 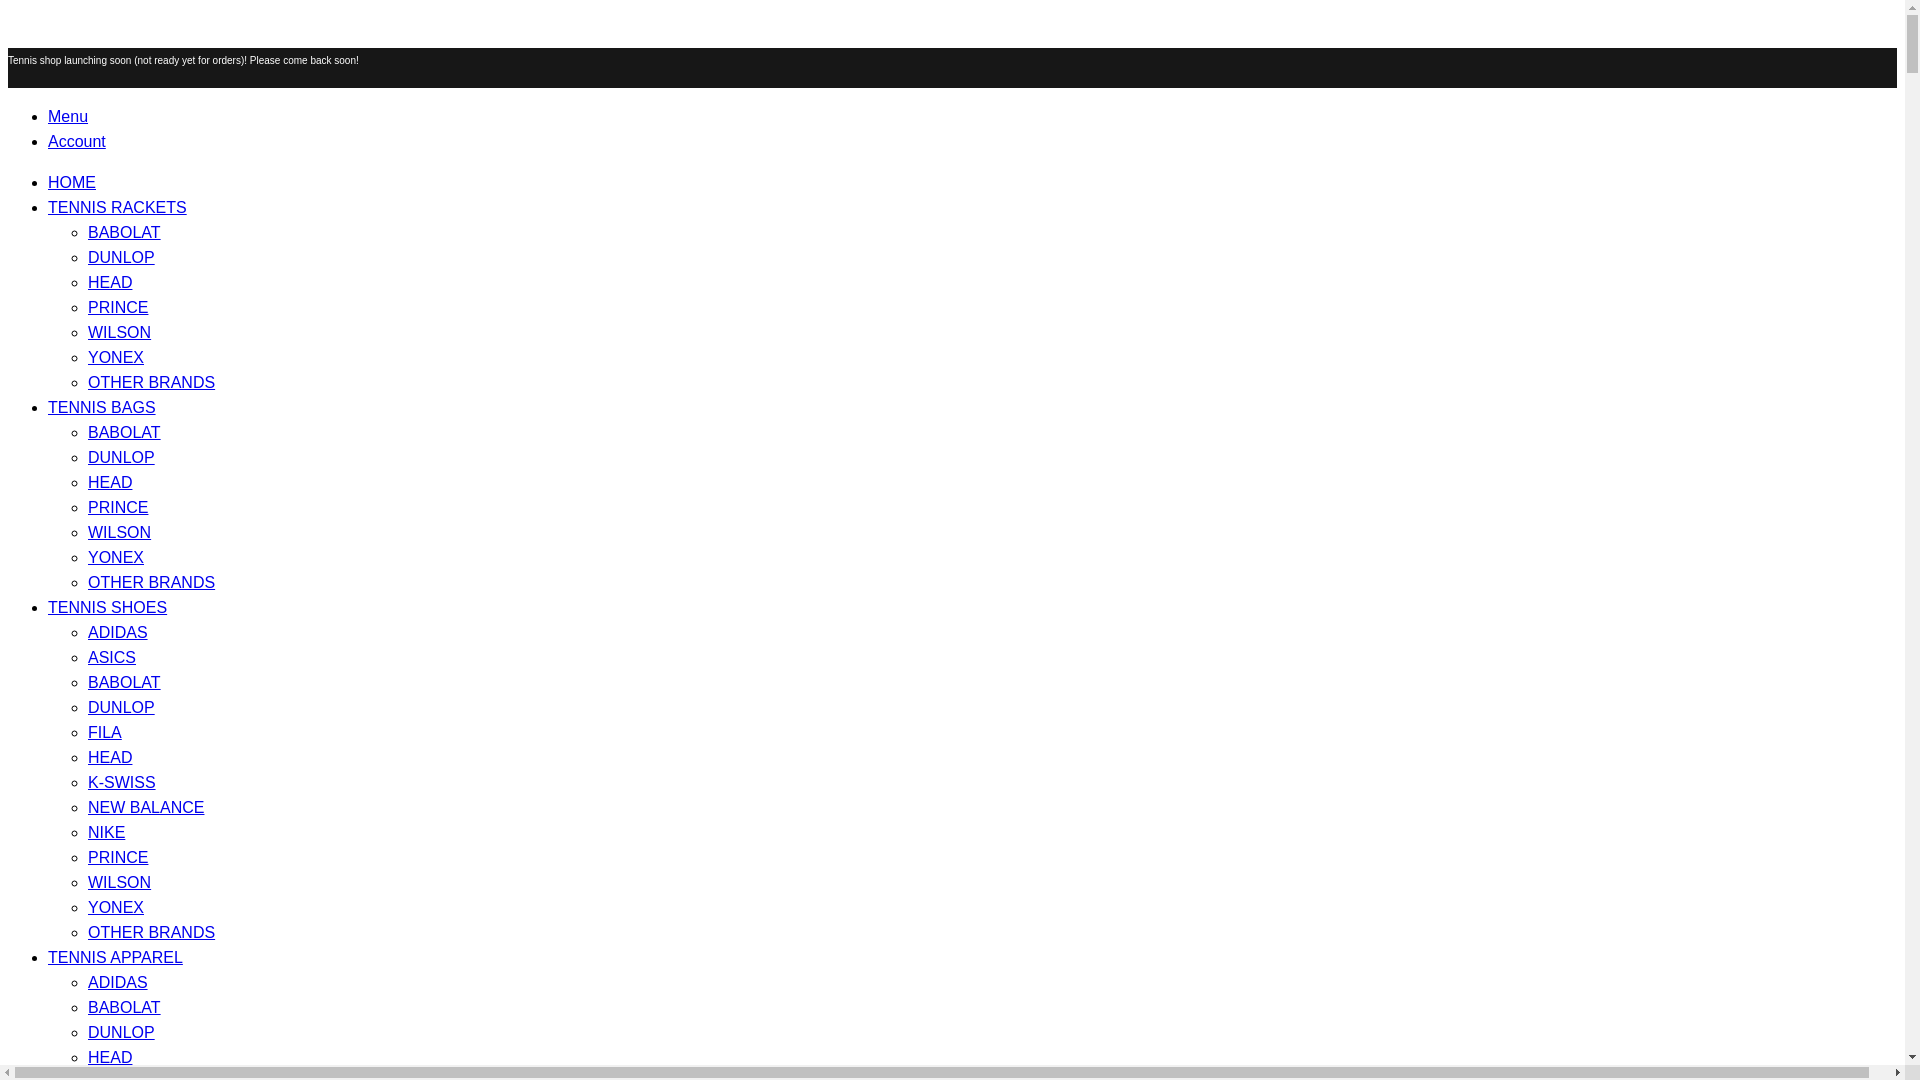 What do you see at coordinates (122, 457) in the screenshot?
I see `DUNLOP` at bounding box center [122, 457].